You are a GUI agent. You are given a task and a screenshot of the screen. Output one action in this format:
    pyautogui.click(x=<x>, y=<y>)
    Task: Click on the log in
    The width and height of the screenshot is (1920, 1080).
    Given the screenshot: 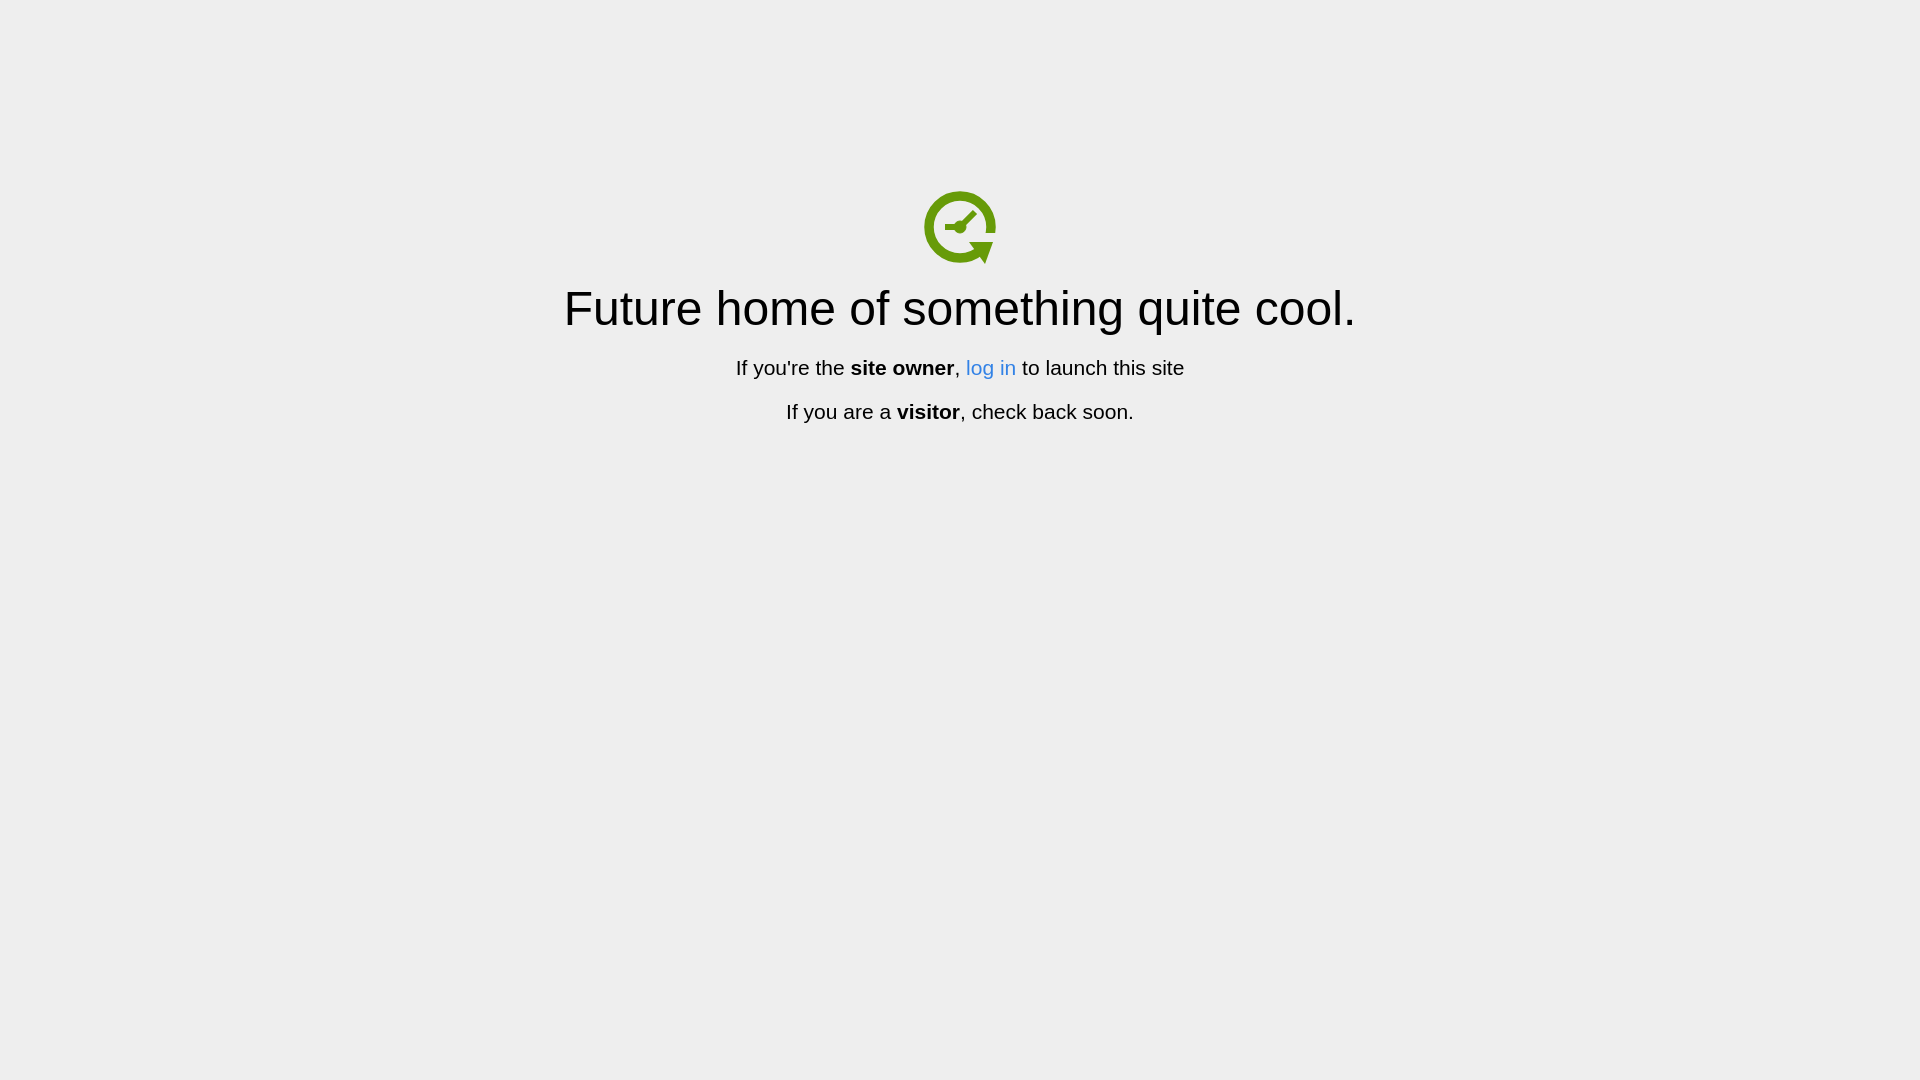 What is the action you would take?
    pyautogui.click(x=991, y=368)
    